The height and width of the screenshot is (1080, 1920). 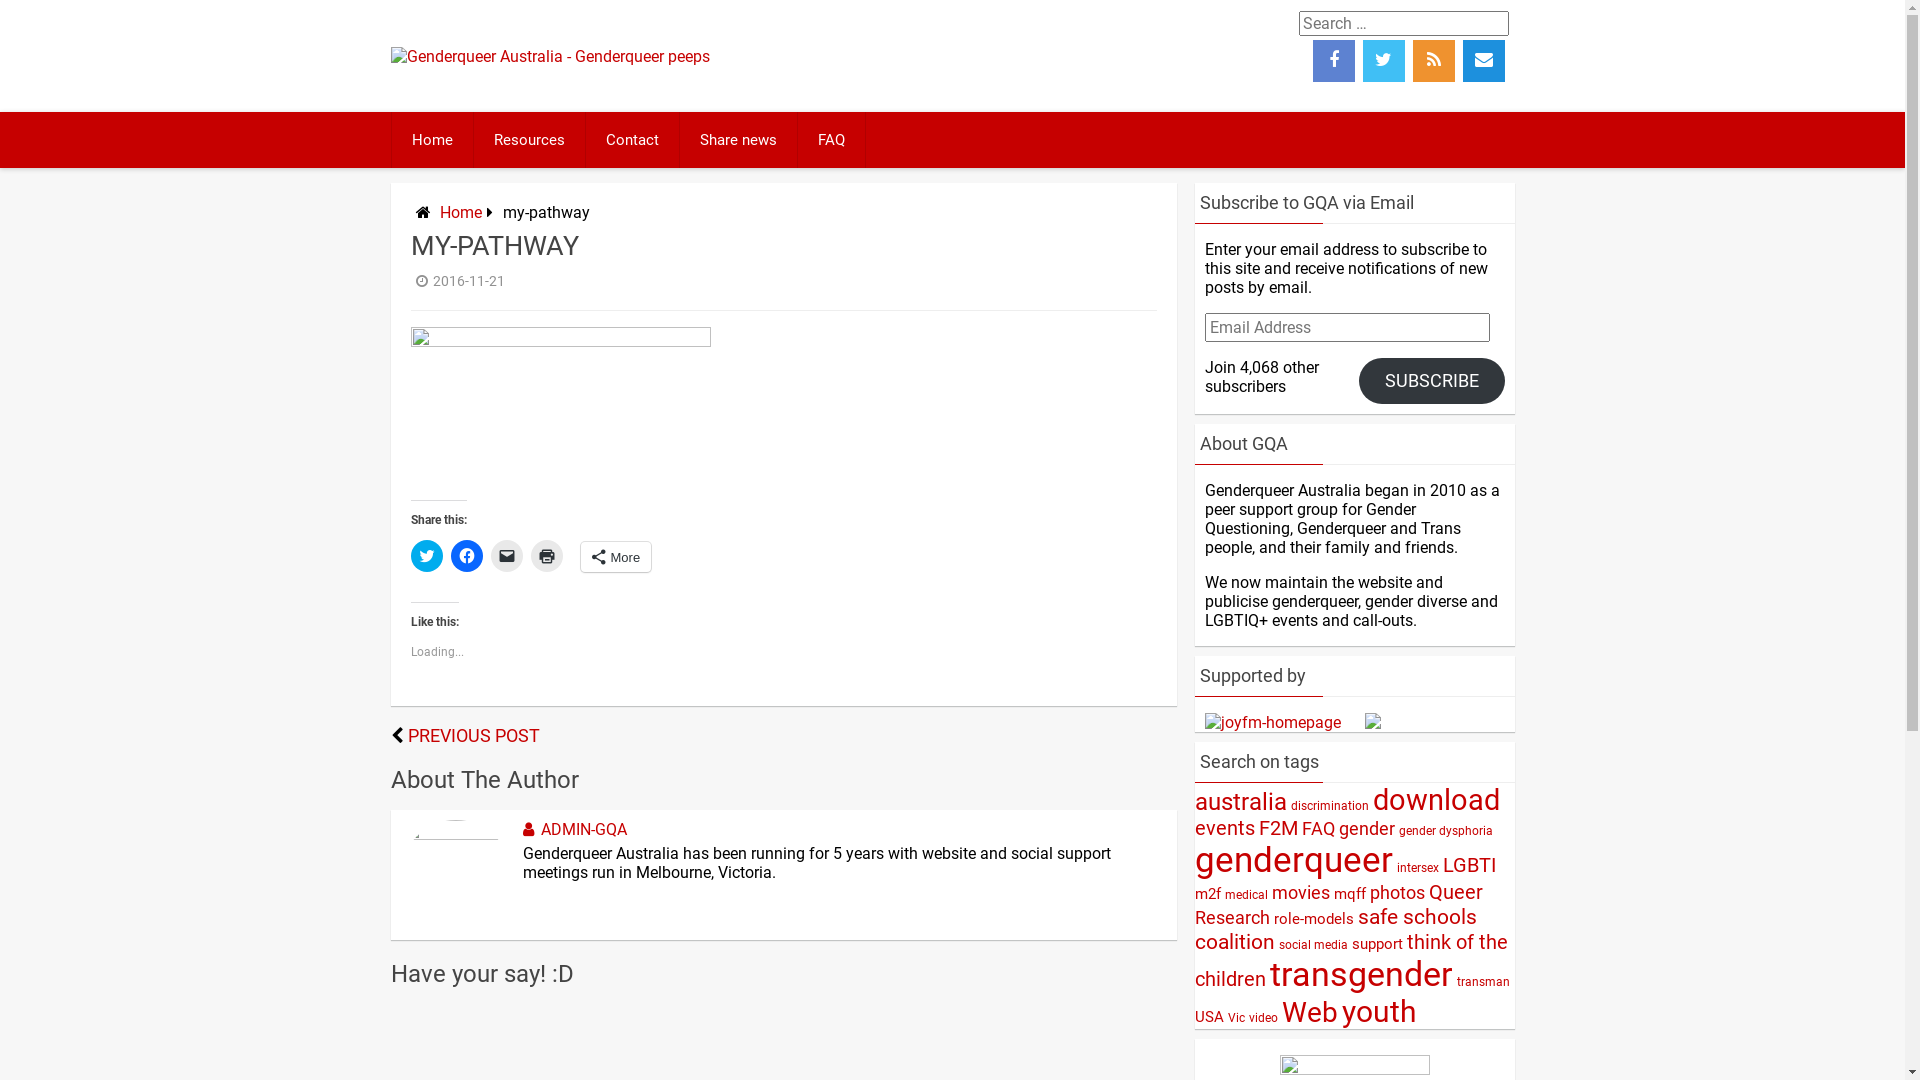 I want to click on Research, so click(x=1232, y=918).